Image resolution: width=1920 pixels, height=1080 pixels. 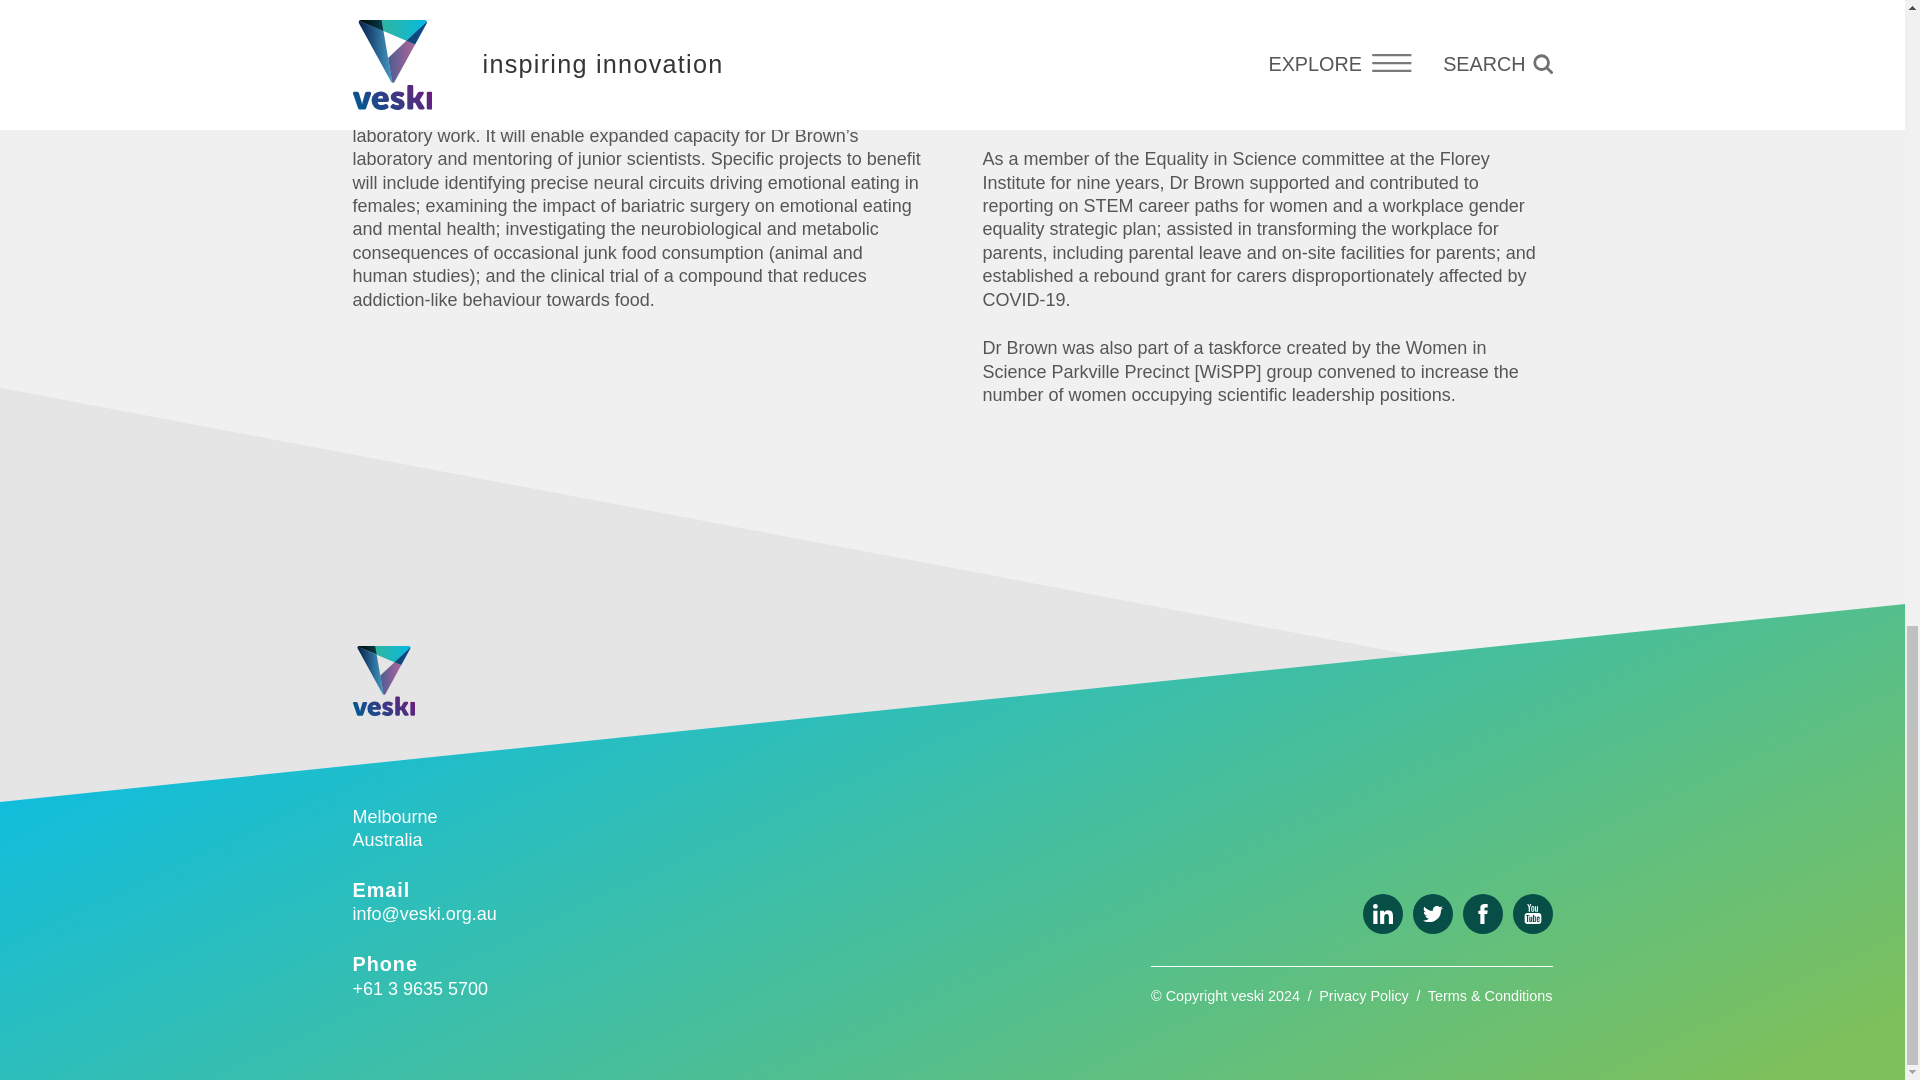 What do you see at coordinates (1532, 914) in the screenshot?
I see `Connect with us on YouTube` at bounding box center [1532, 914].